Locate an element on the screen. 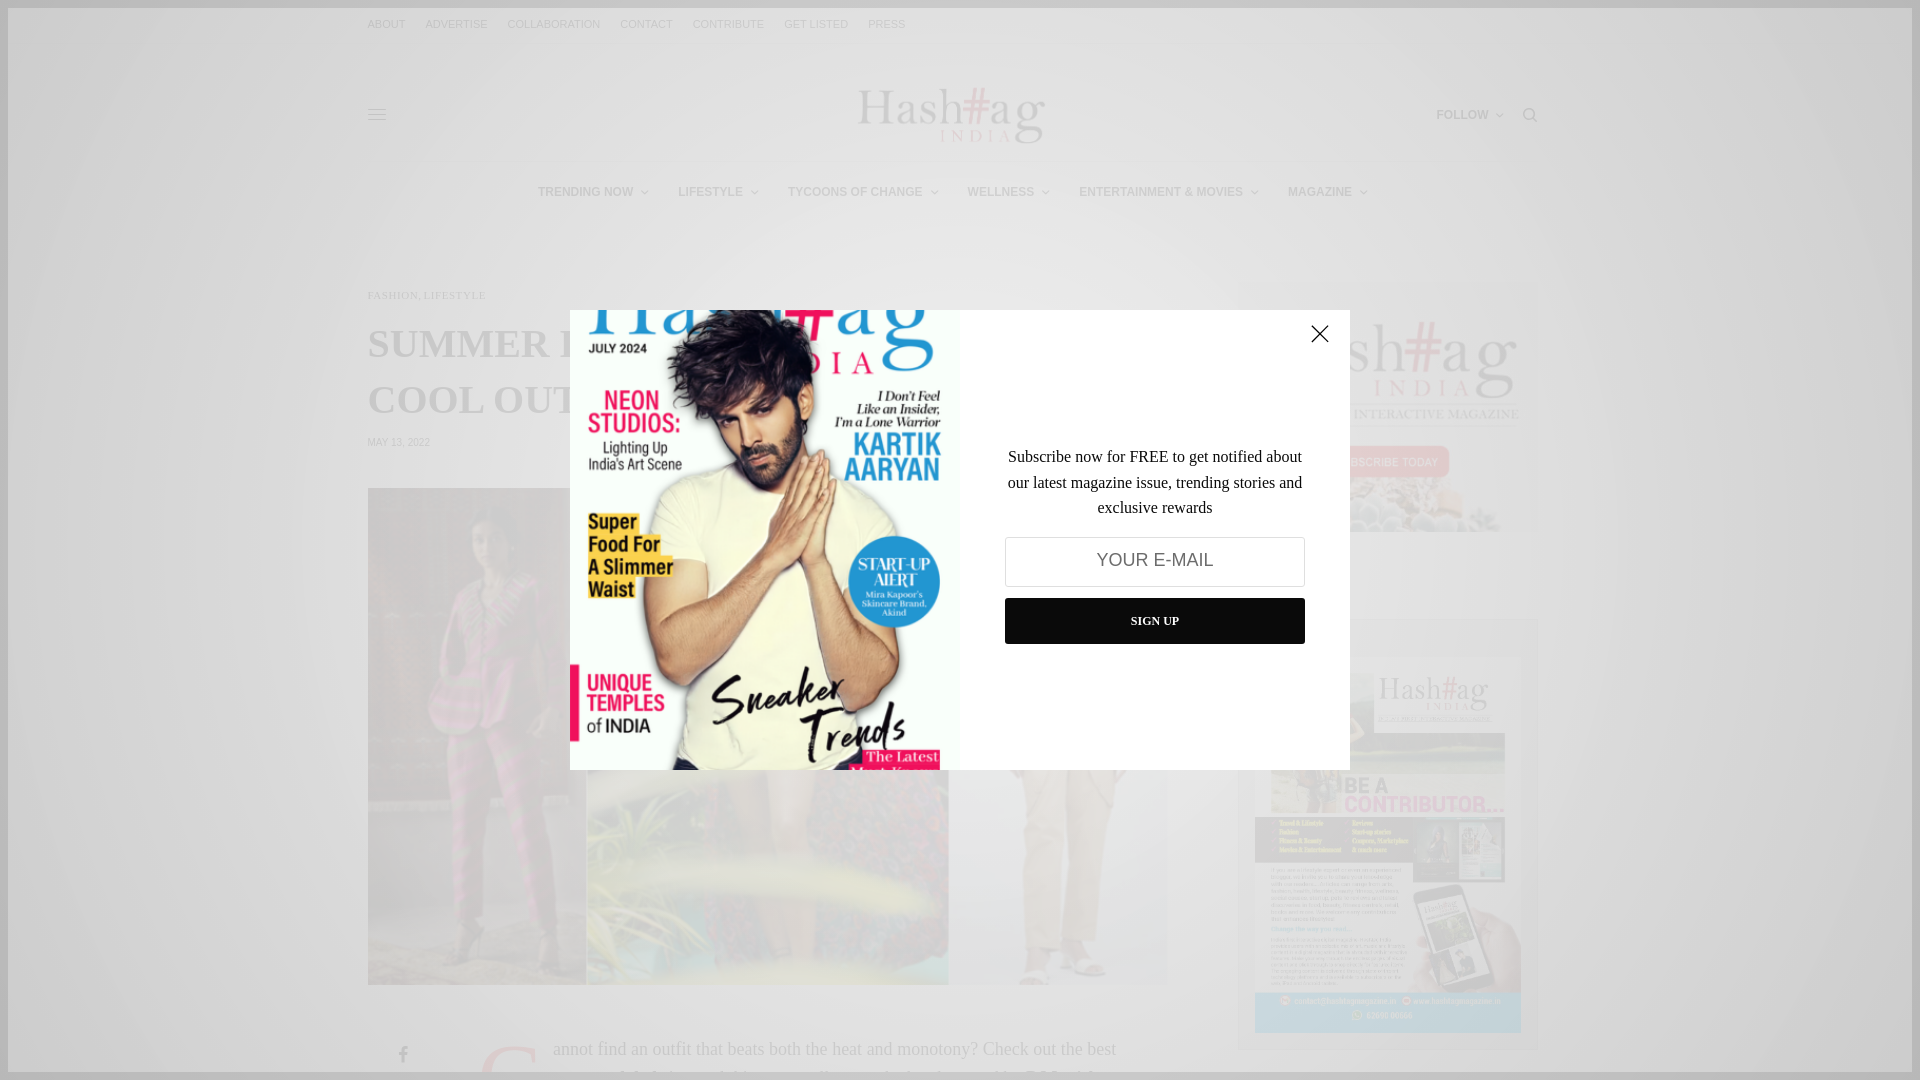 This screenshot has width=1920, height=1080. TRENDING NOW is located at coordinates (592, 192).